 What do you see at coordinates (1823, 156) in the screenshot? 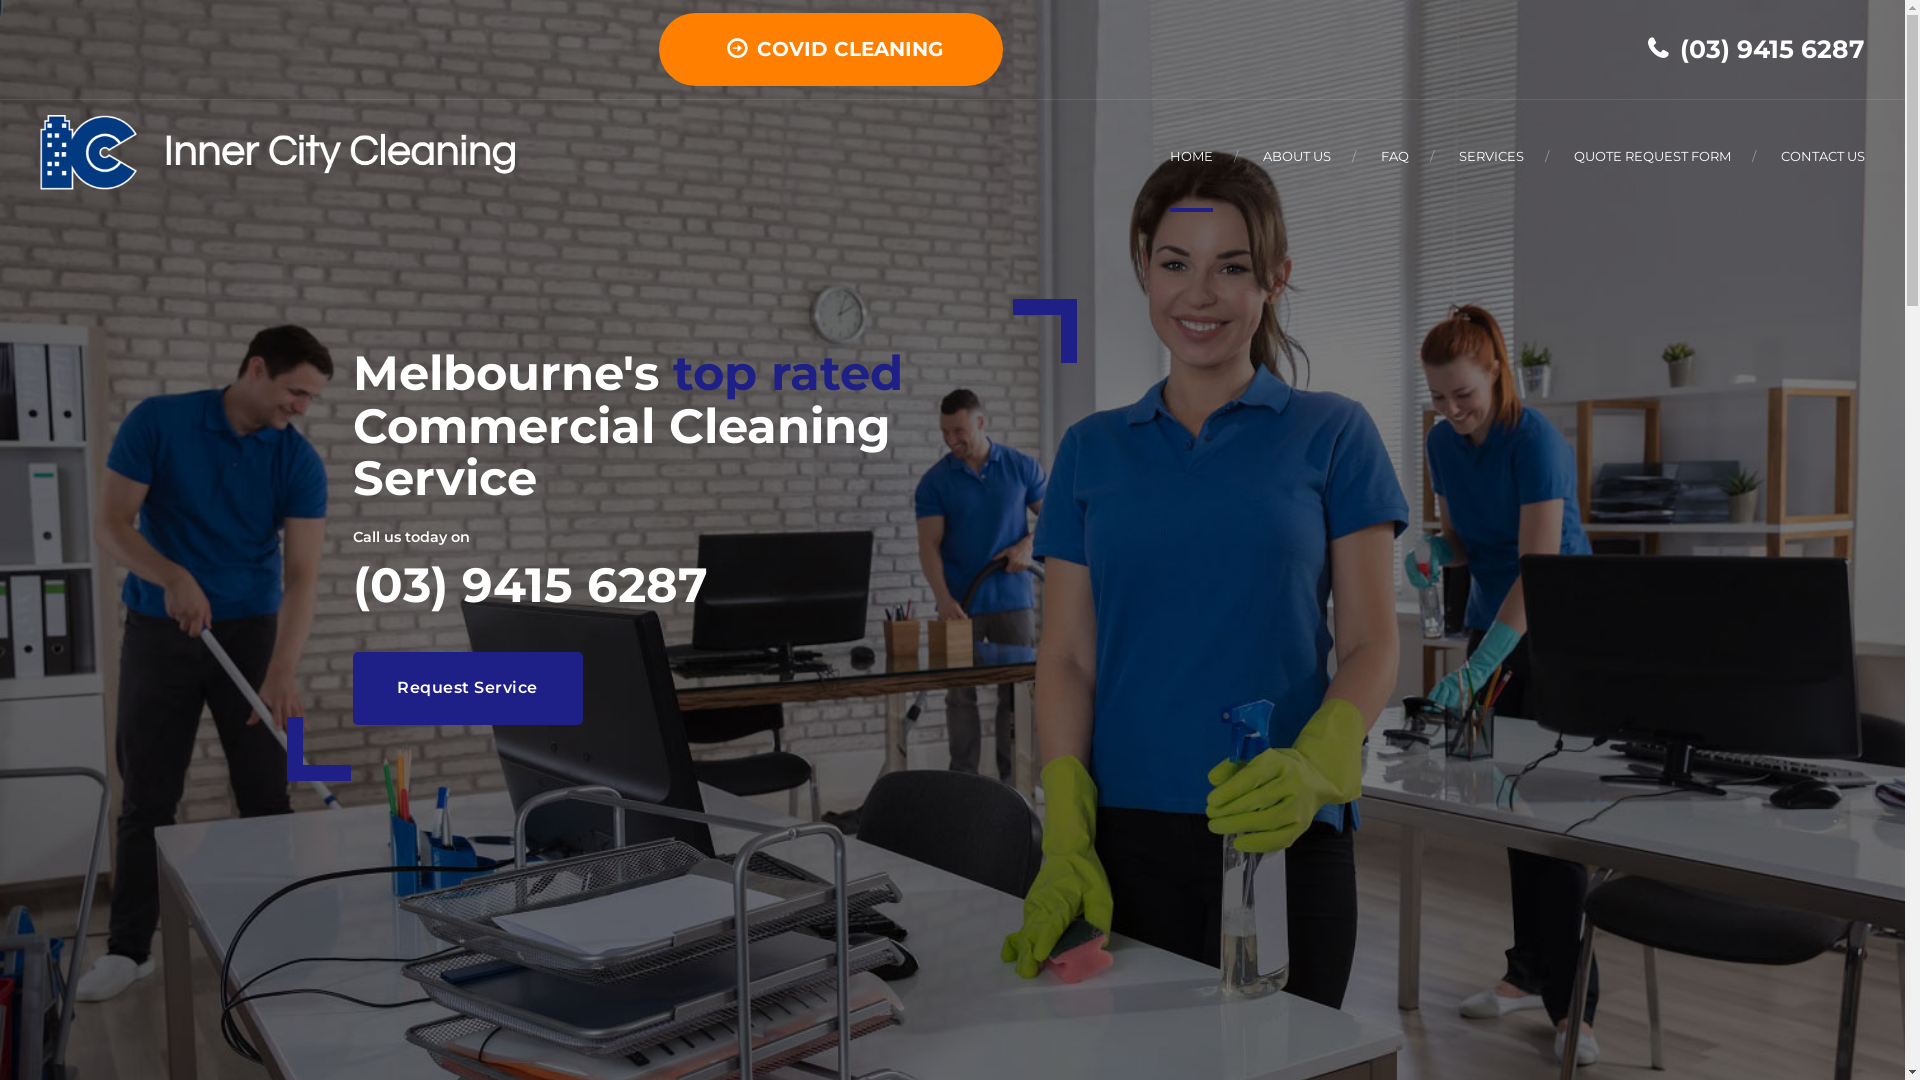
I see `CONTACT US` at bounding box center [1823, 156].